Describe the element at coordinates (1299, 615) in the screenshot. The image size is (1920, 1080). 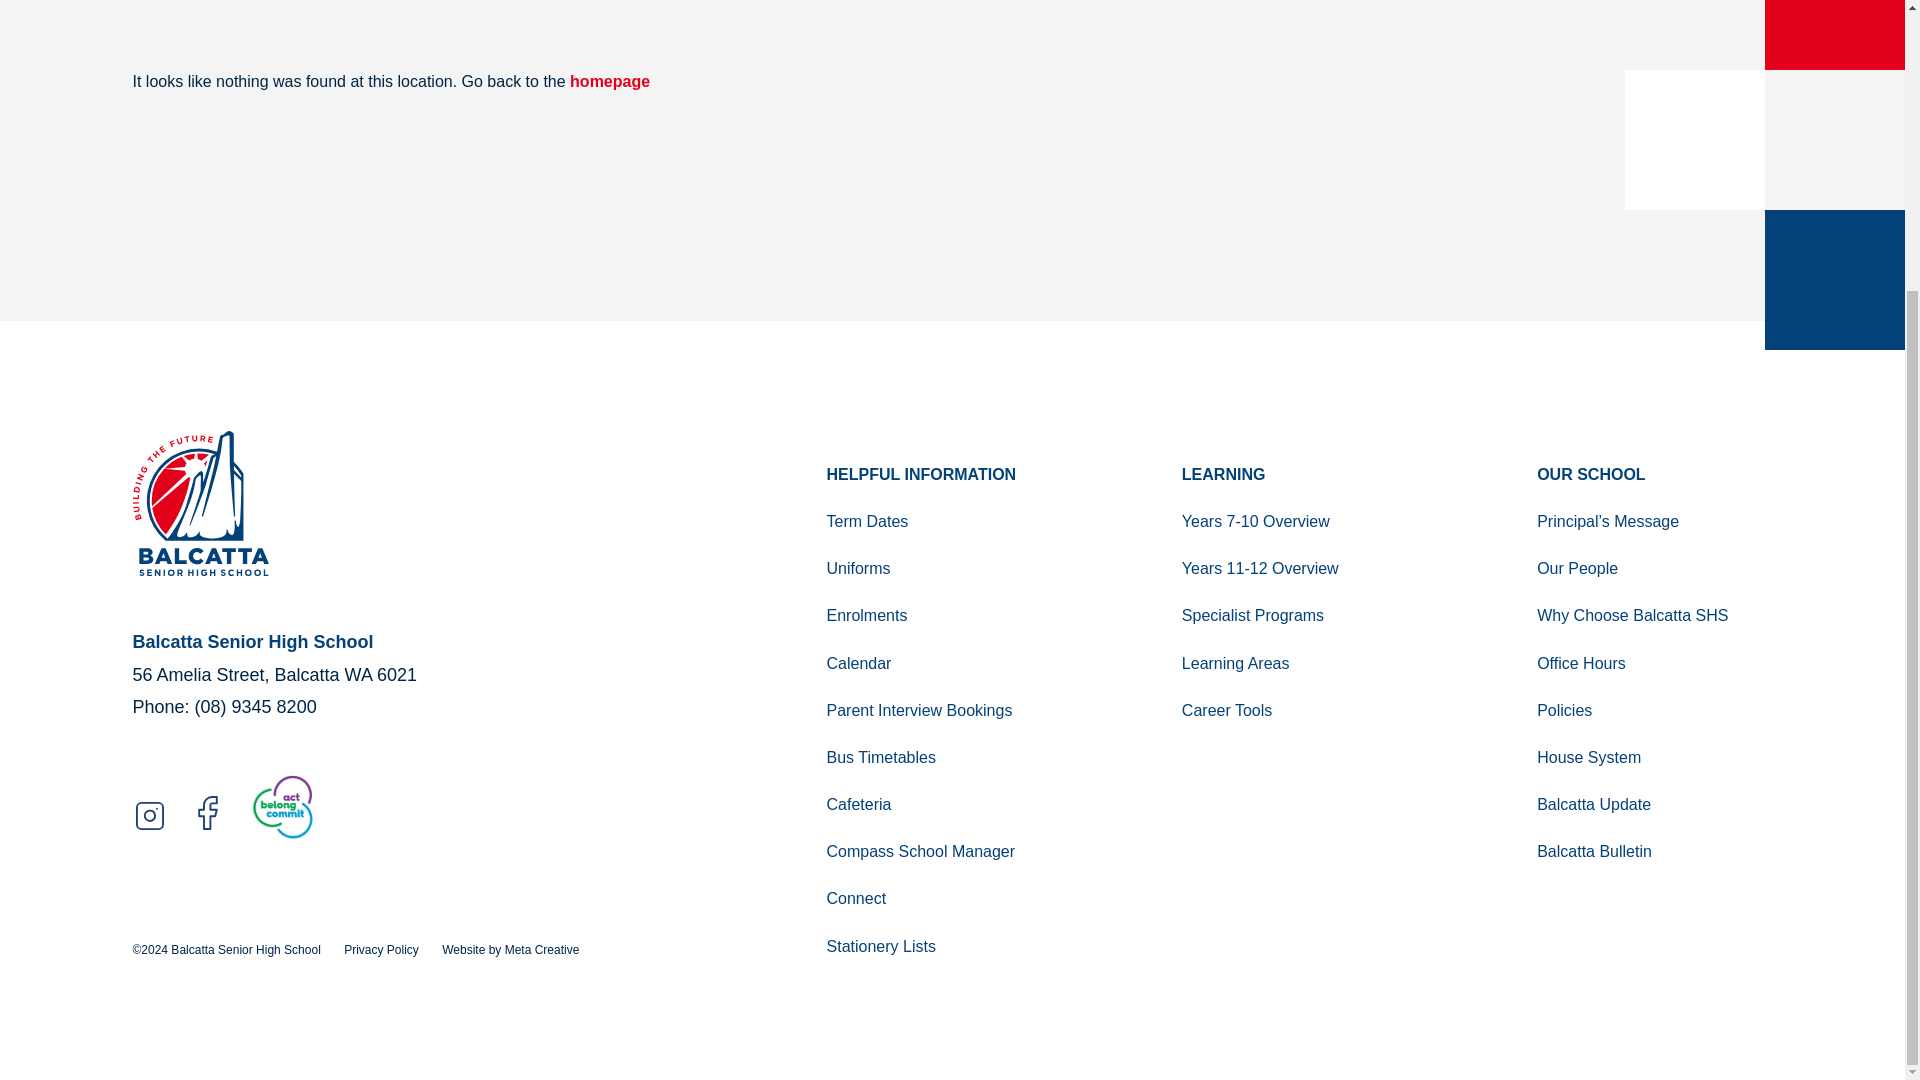
I see `Specialist Programs` at that location.